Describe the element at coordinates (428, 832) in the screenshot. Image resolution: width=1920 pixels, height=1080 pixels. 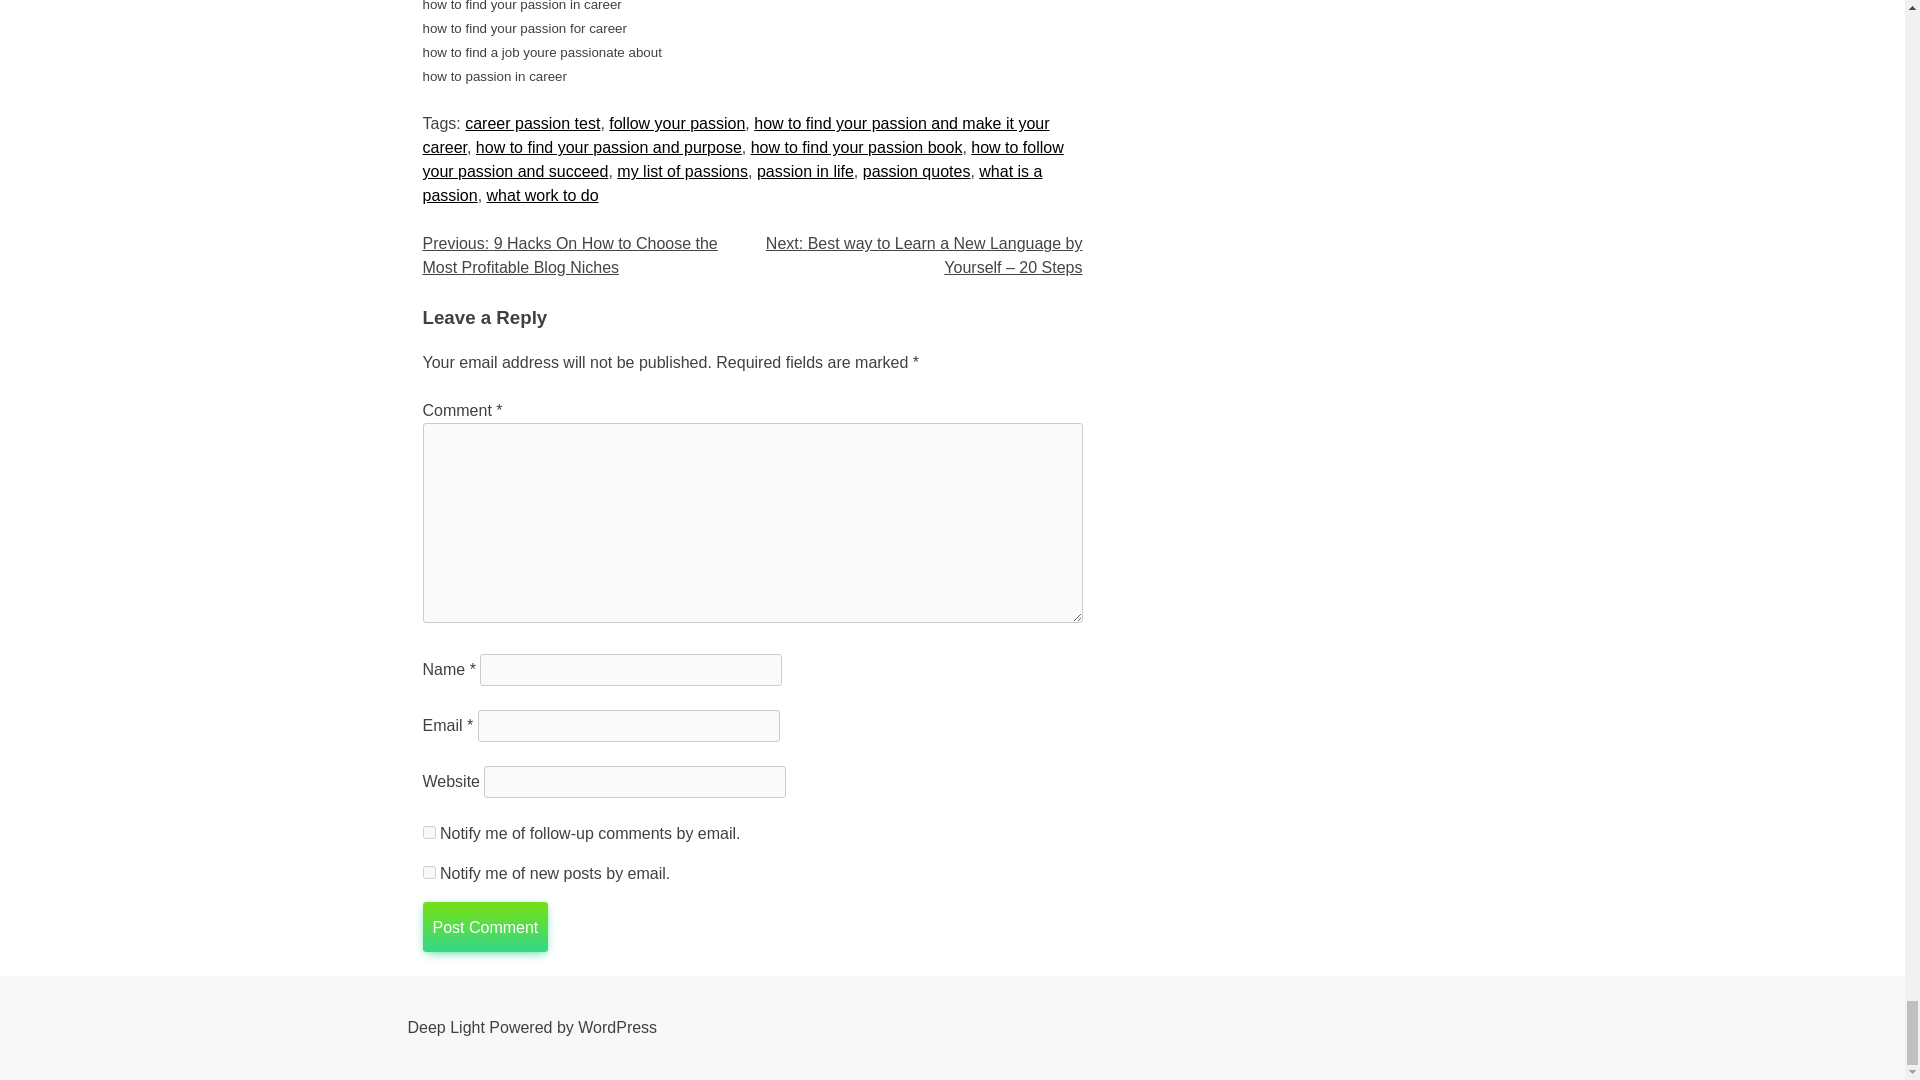
I see `subscribe` at that location.